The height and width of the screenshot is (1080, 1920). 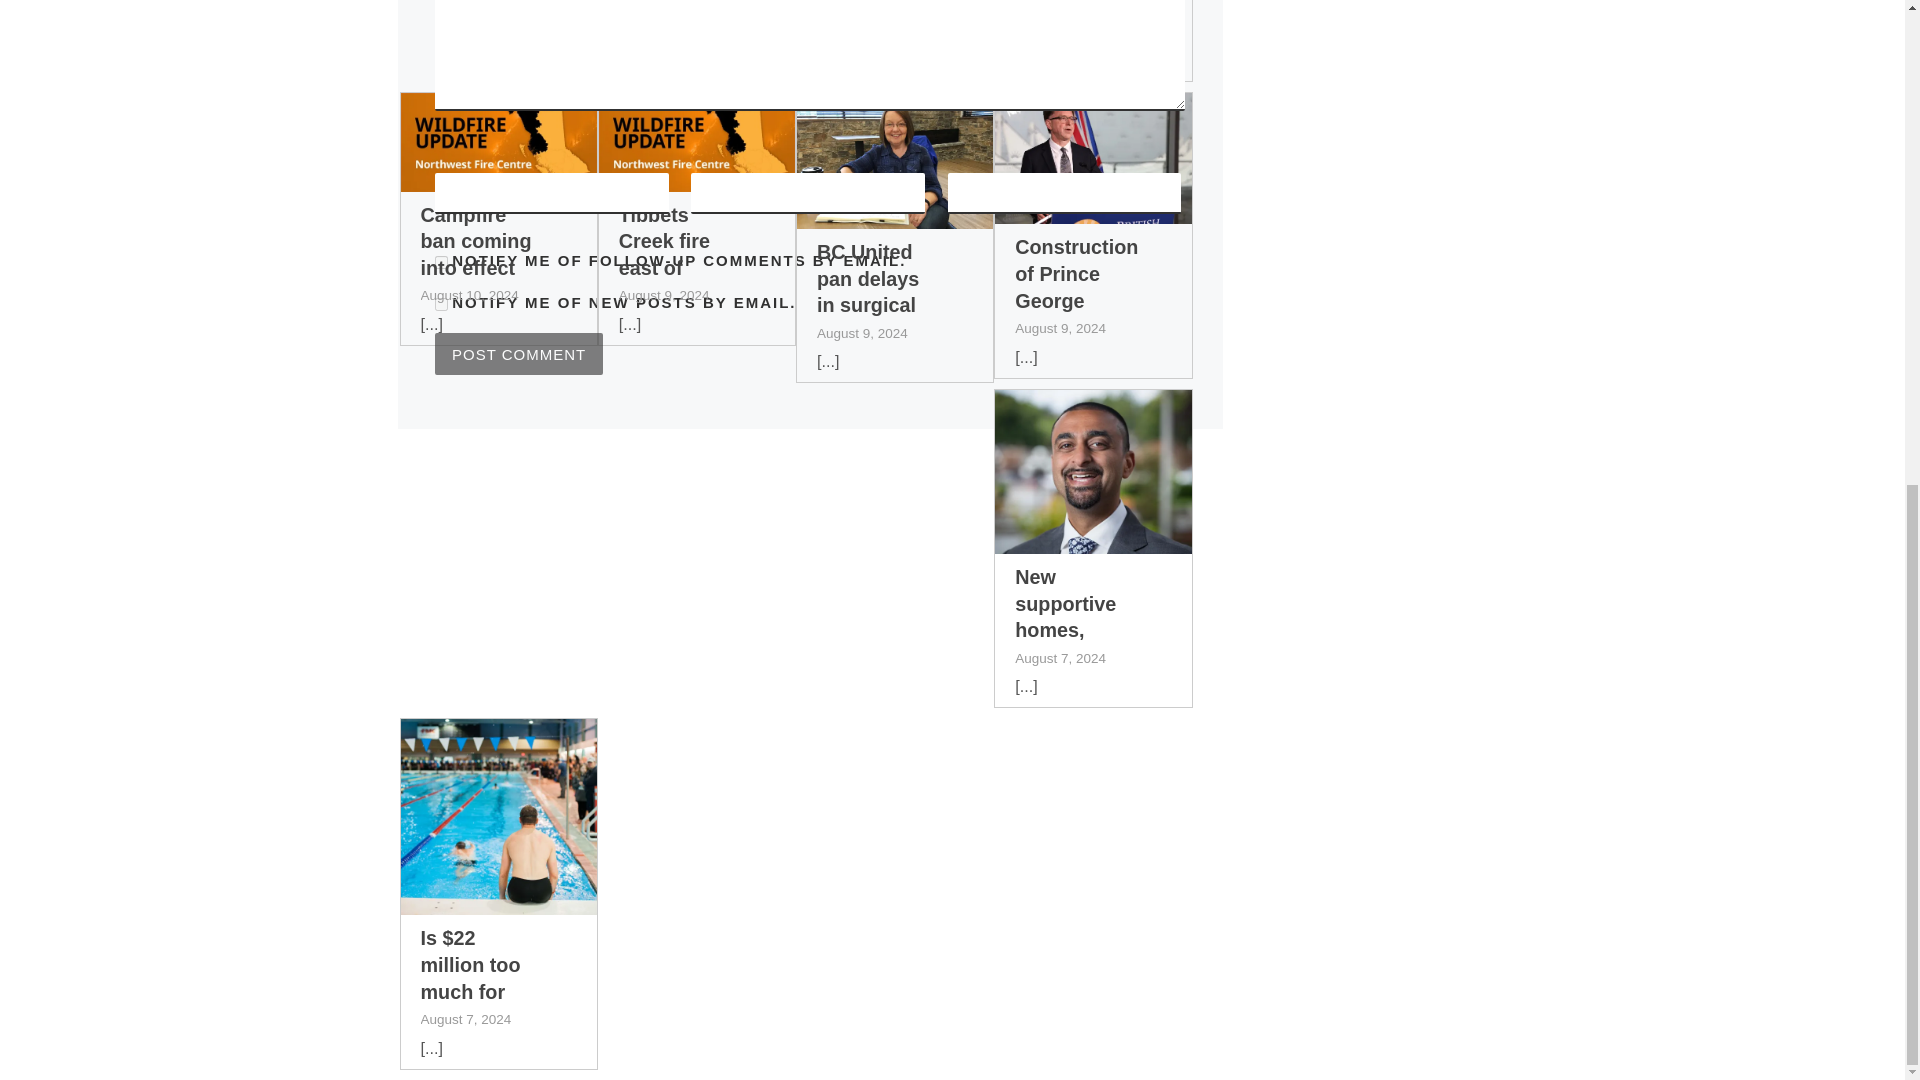 I want to click on subscribe, so click(x=441, y=304).